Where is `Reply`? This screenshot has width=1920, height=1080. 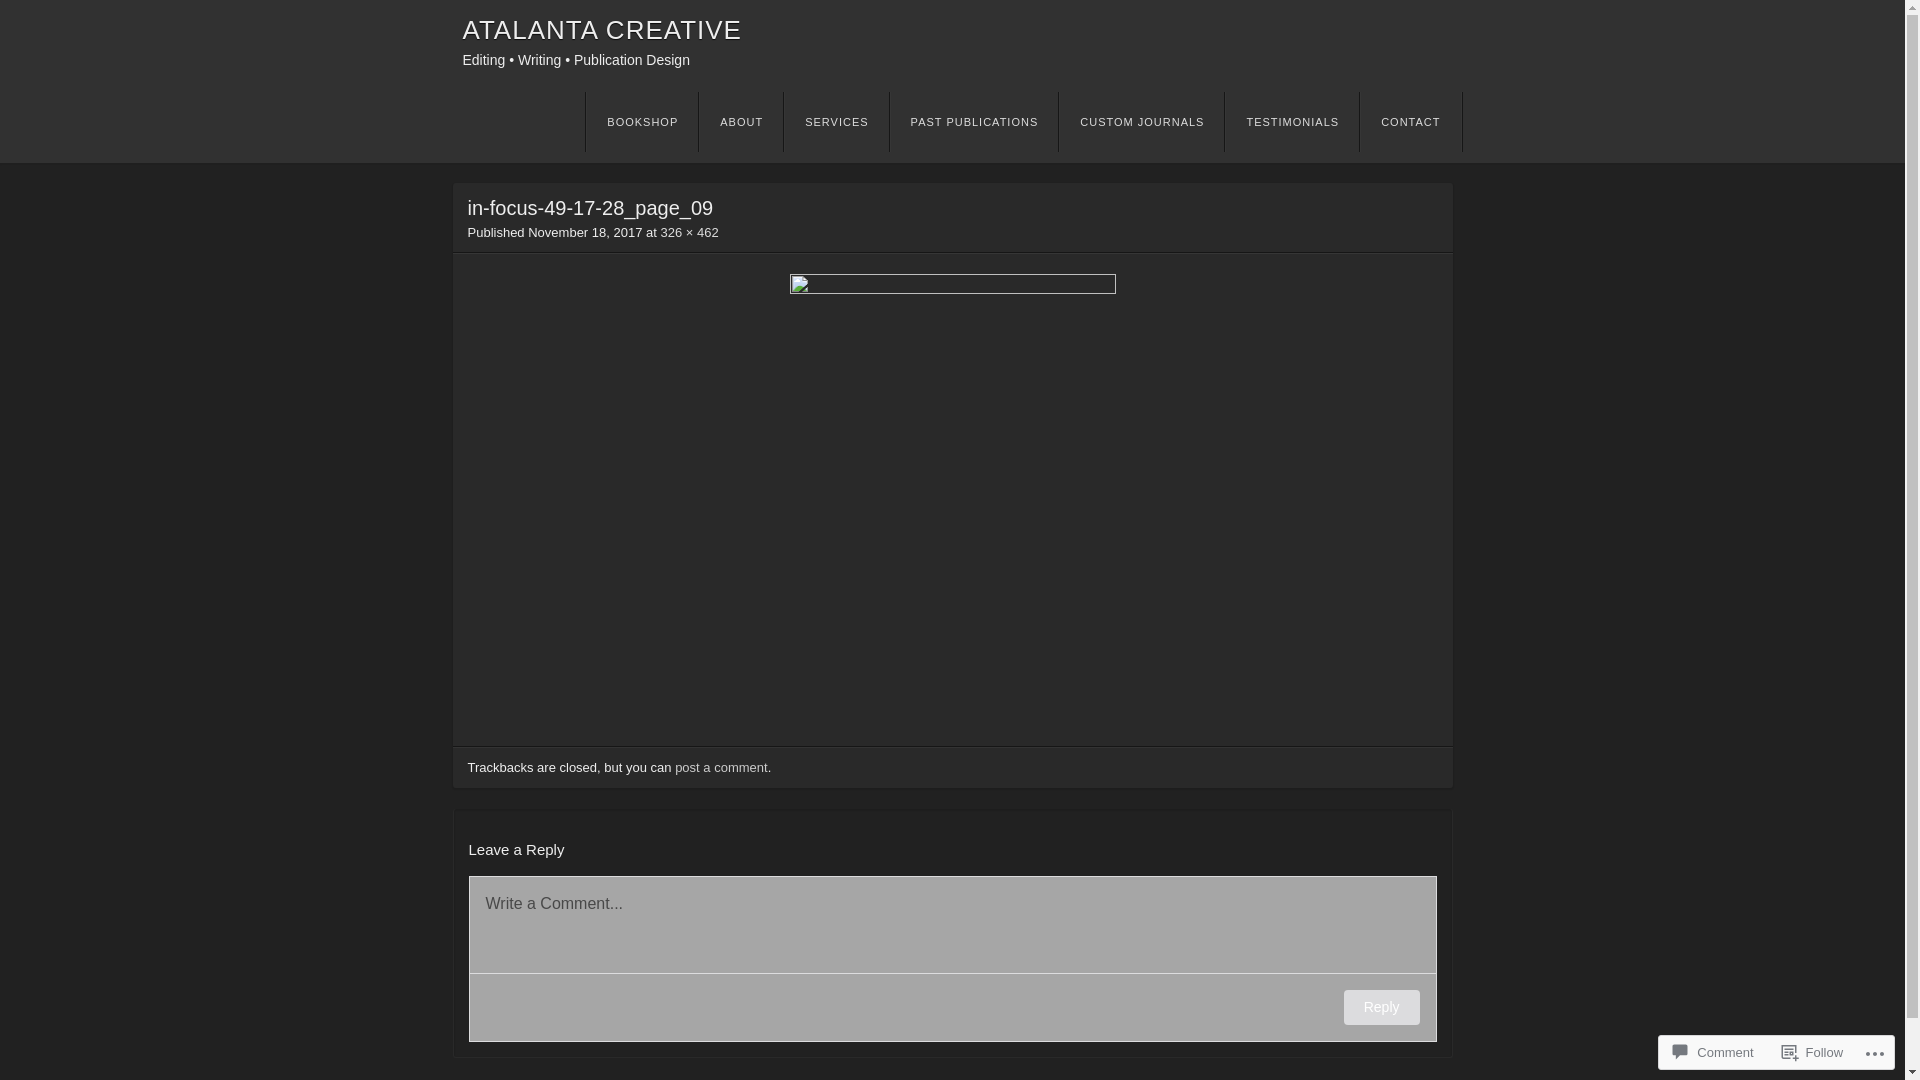
Reply is located at coordinates (1382, 1008).